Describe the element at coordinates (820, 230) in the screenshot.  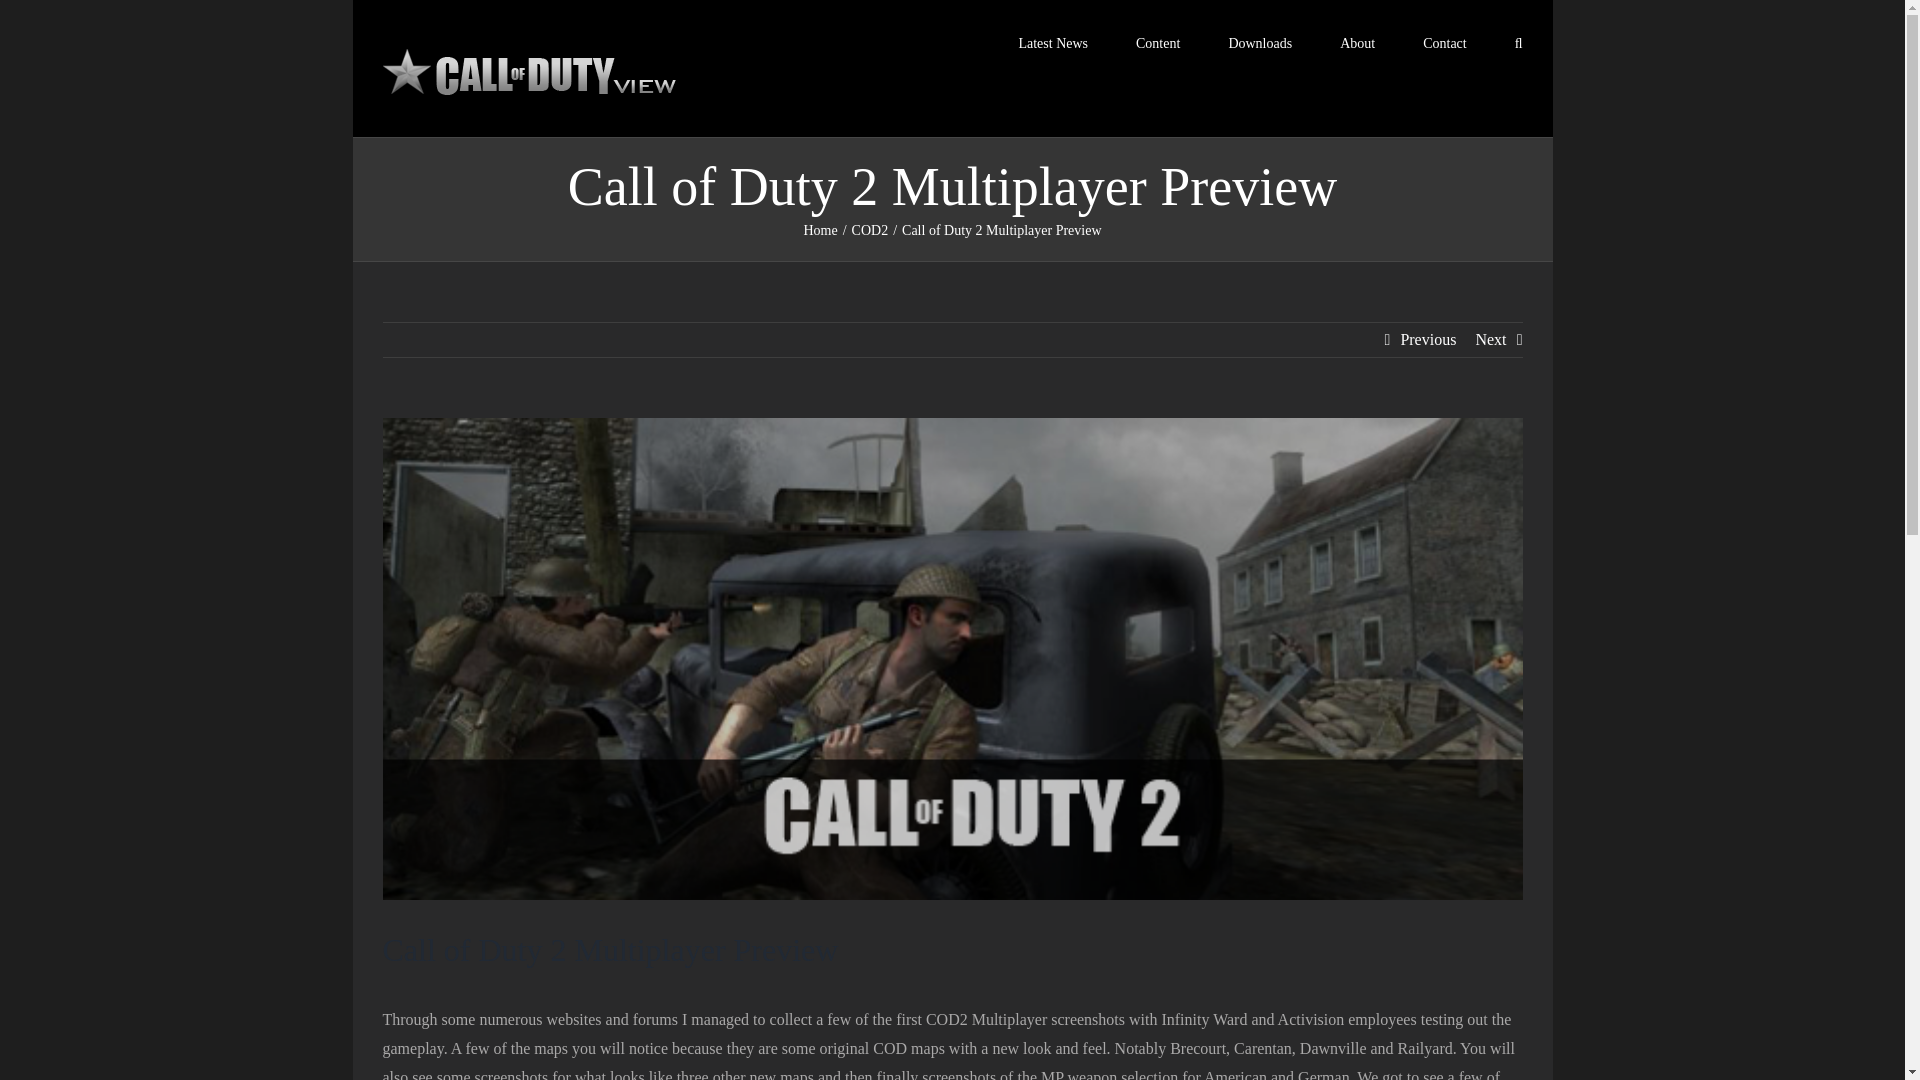
I see `Home` at that location.